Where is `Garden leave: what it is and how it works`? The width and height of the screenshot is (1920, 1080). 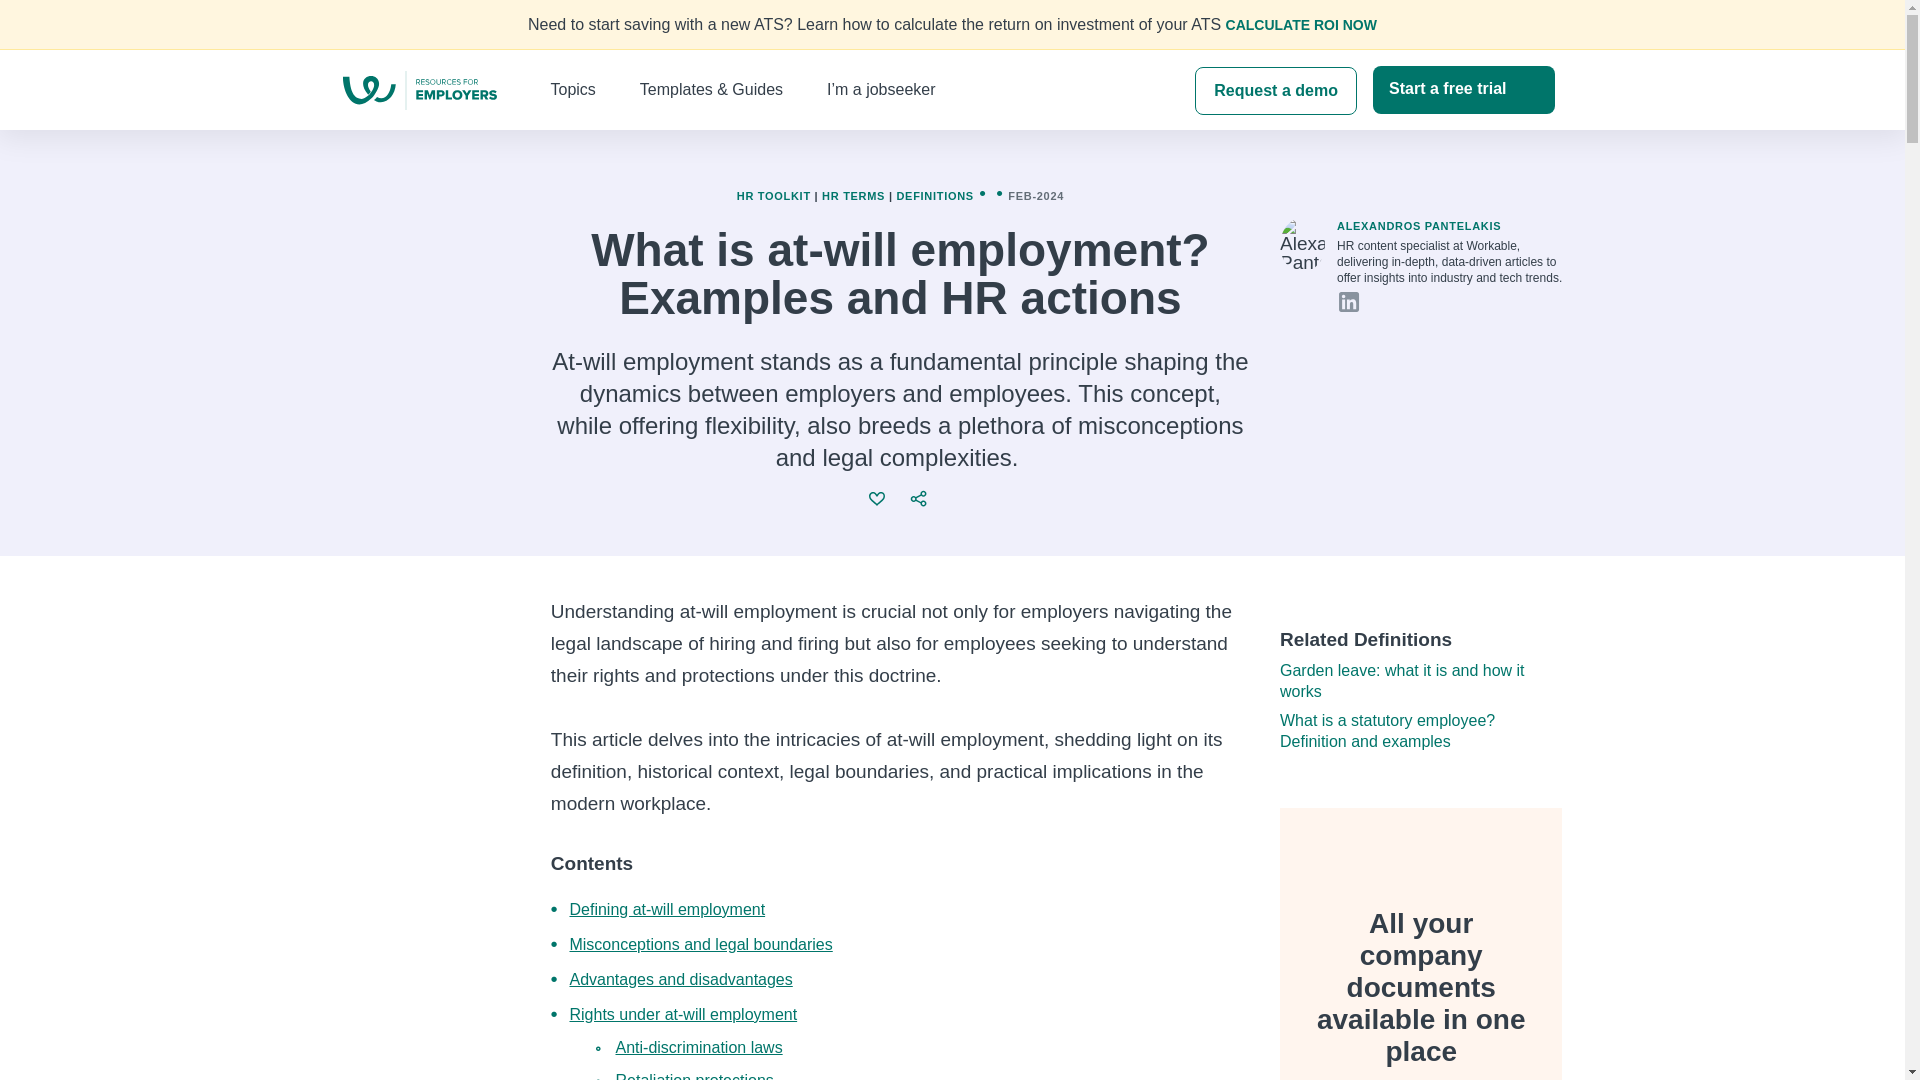 Garden leave: what it is and how it works is located at coordinates (1402, 680).